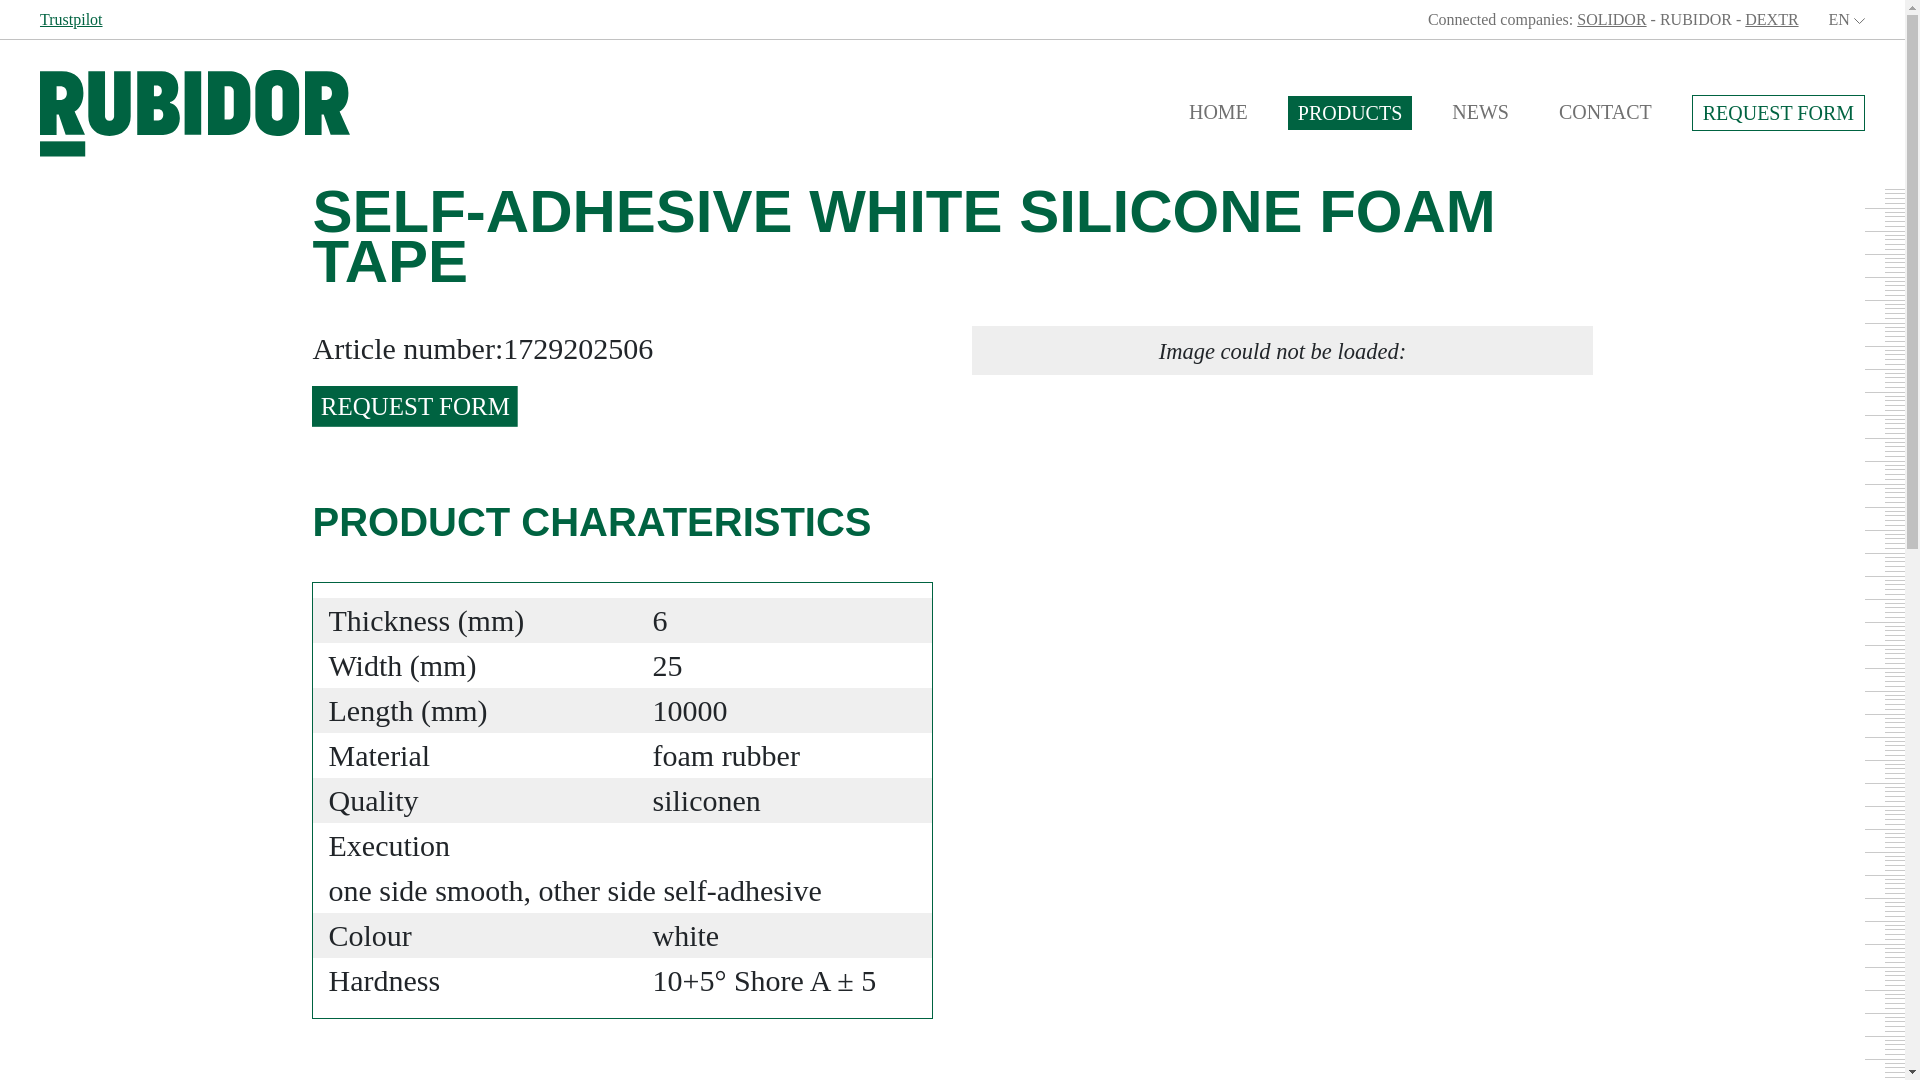 The width and height of the screenshot is (1920, 1080). I want to click on Trustpilot, so click(72, 18).